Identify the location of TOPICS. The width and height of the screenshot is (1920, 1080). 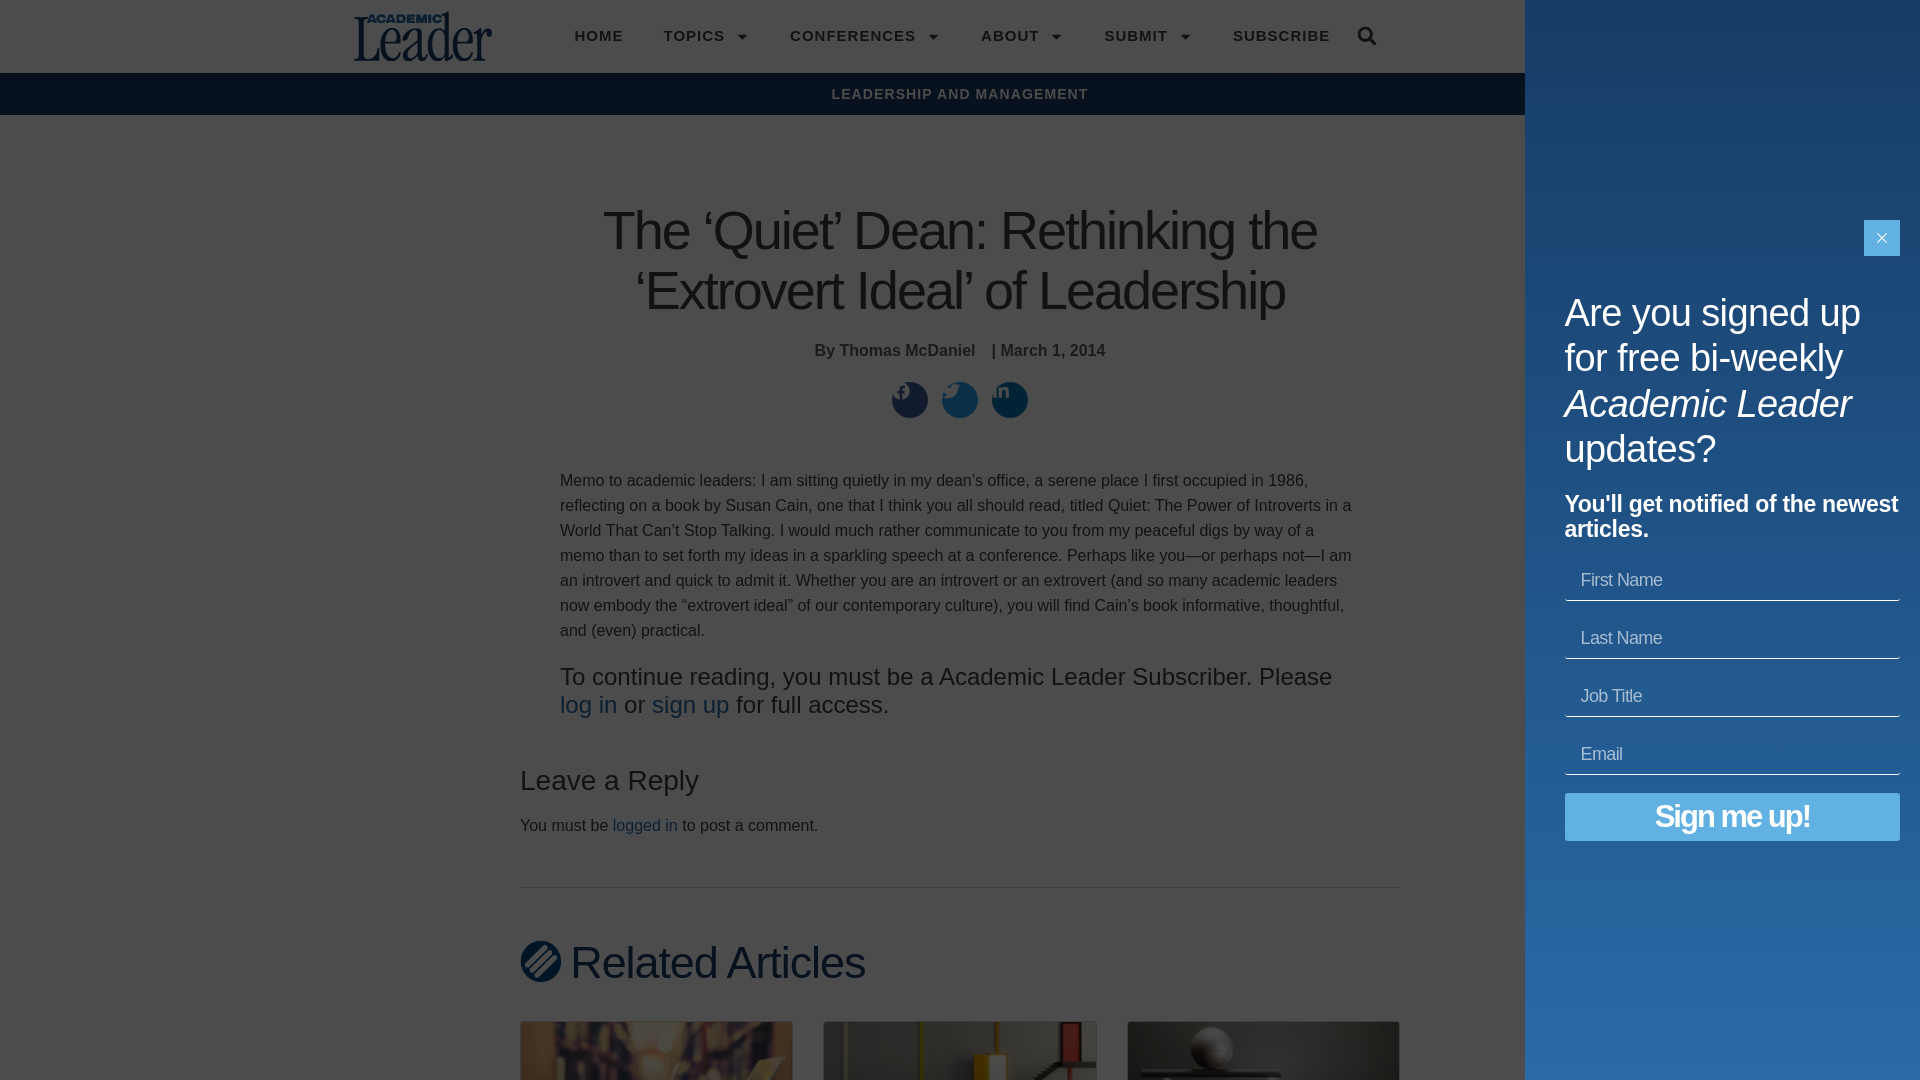
(707, 36).